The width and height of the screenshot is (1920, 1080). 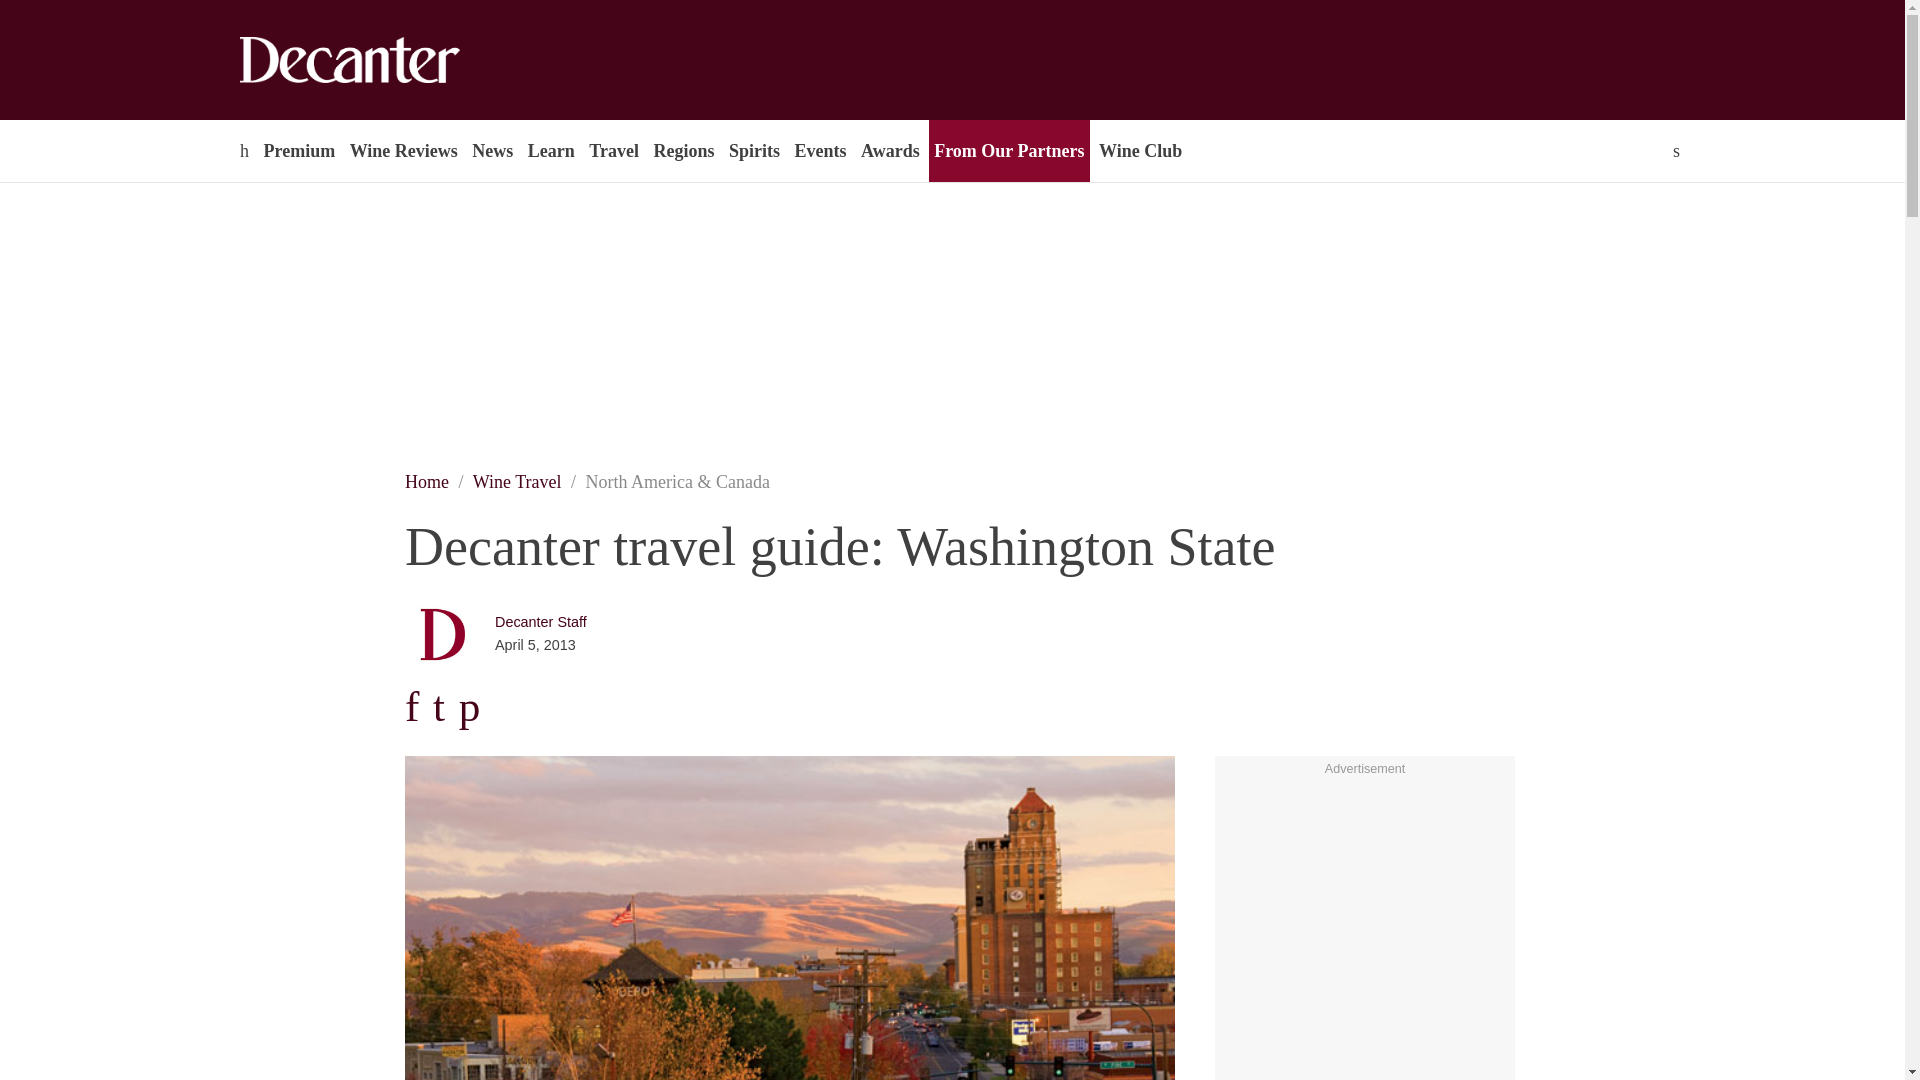 I want to click on Premium, so click(x=298, y=150).